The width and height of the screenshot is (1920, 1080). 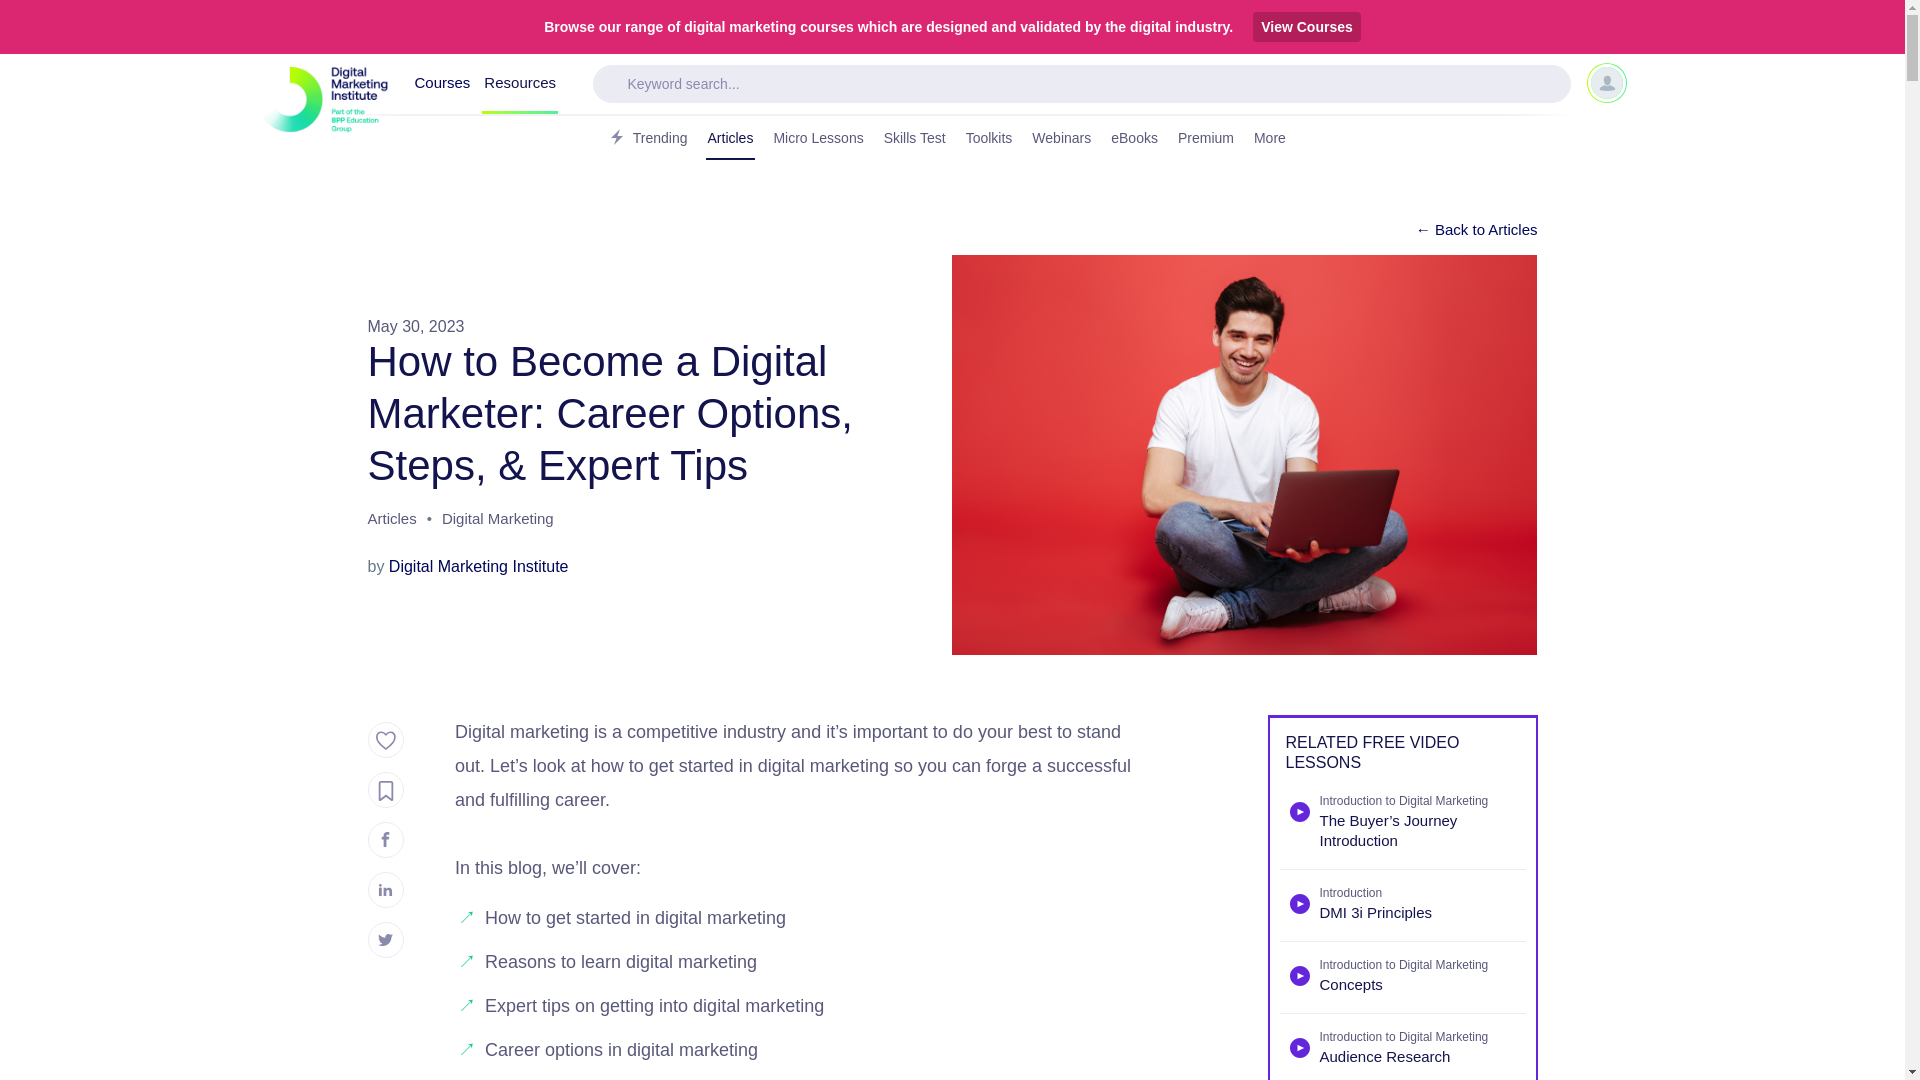 What do you see at coordinates (1206, 138) in the screenshot?
I see `Premium` at bounding box center [1206, 138].